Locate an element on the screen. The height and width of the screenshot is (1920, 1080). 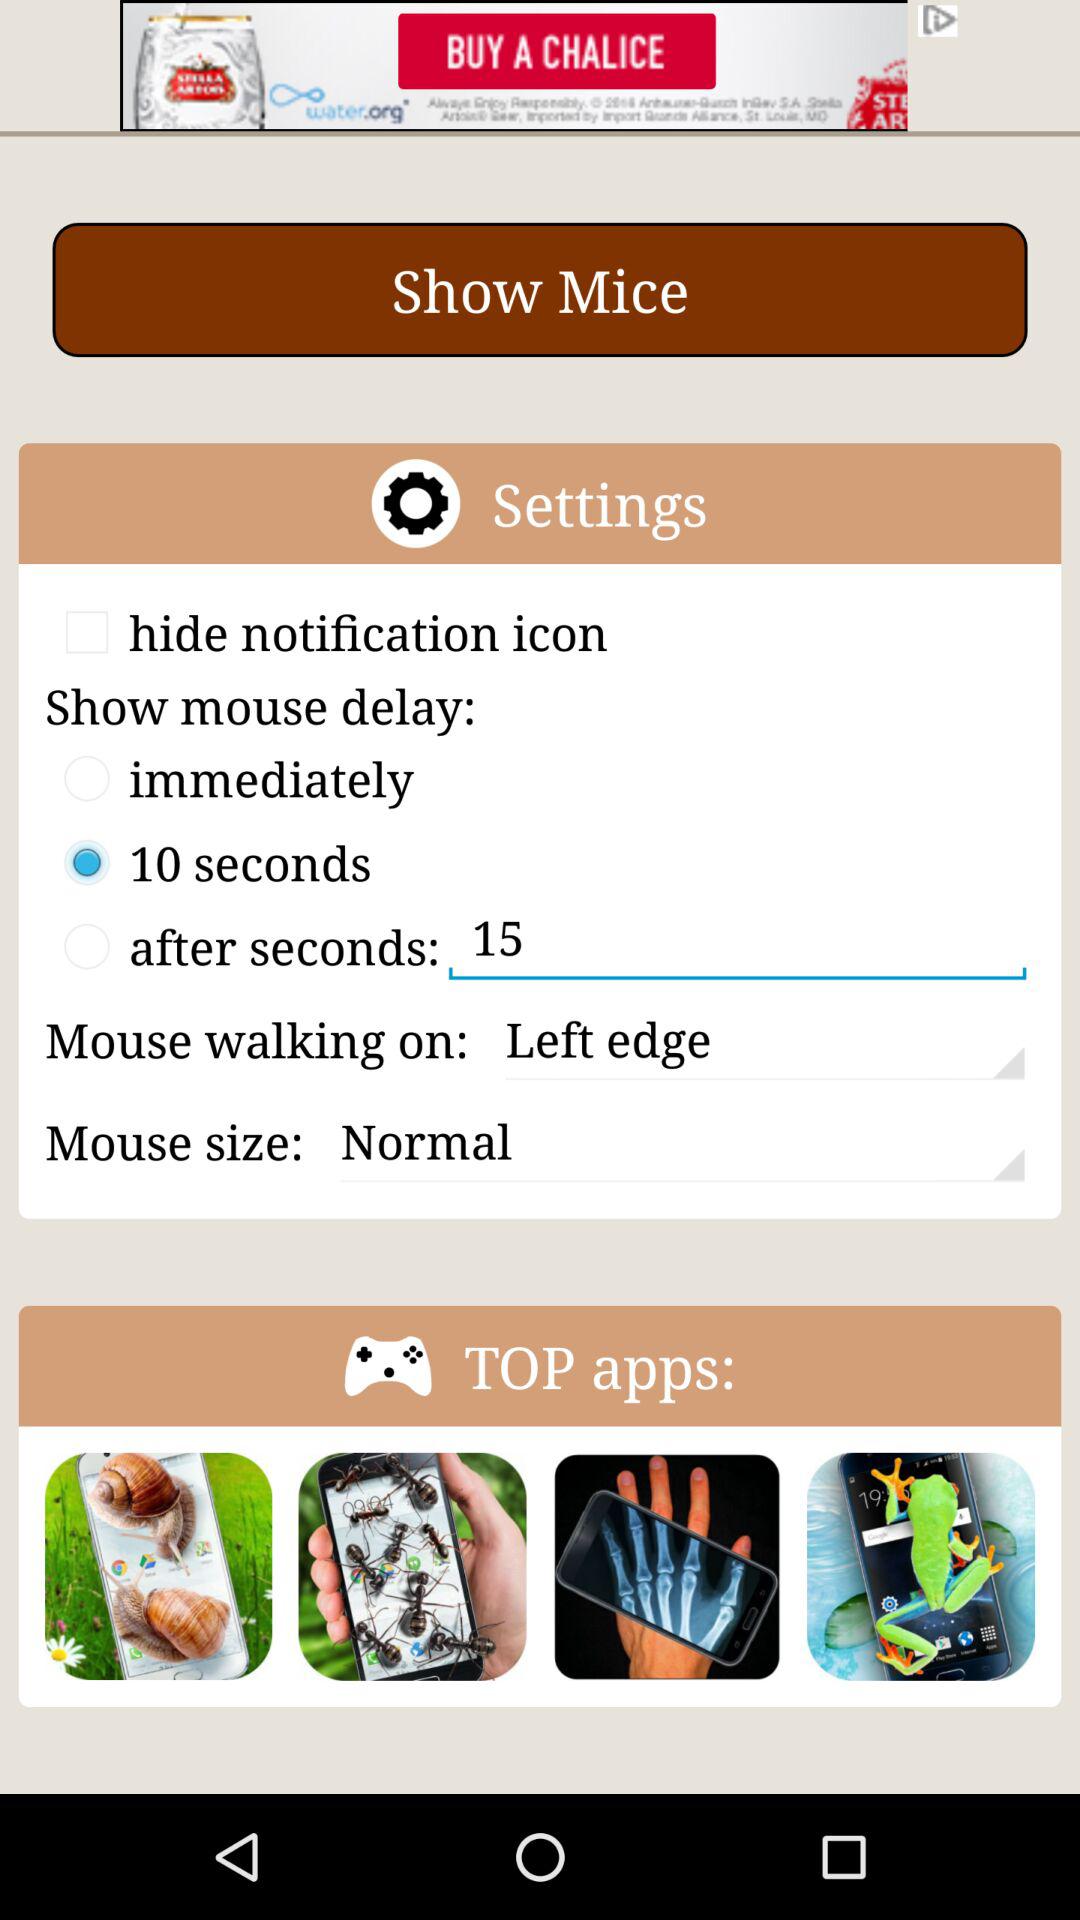
add banner is located at coordinates (540, 66).